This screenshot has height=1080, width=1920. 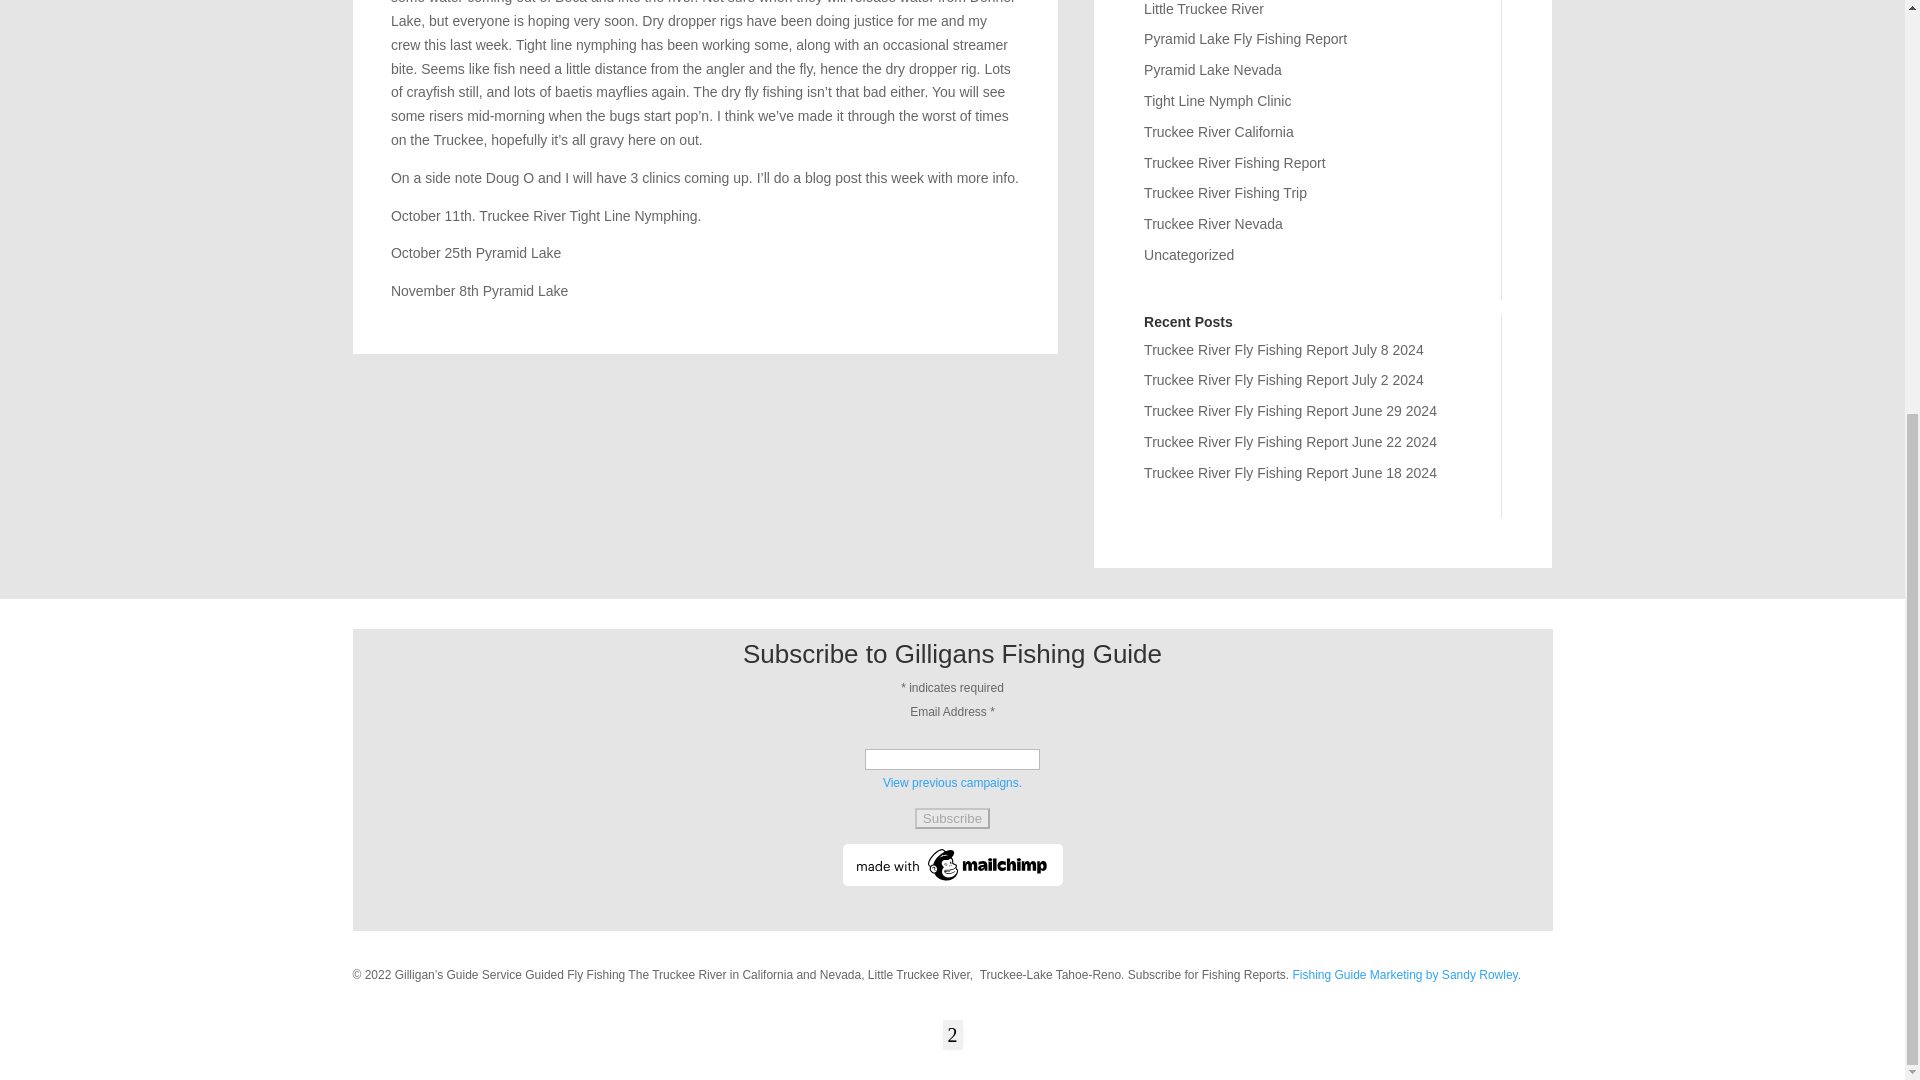 I want to click on Mailchimp - email marketing made easy and fun, so click(x=952, y=881).